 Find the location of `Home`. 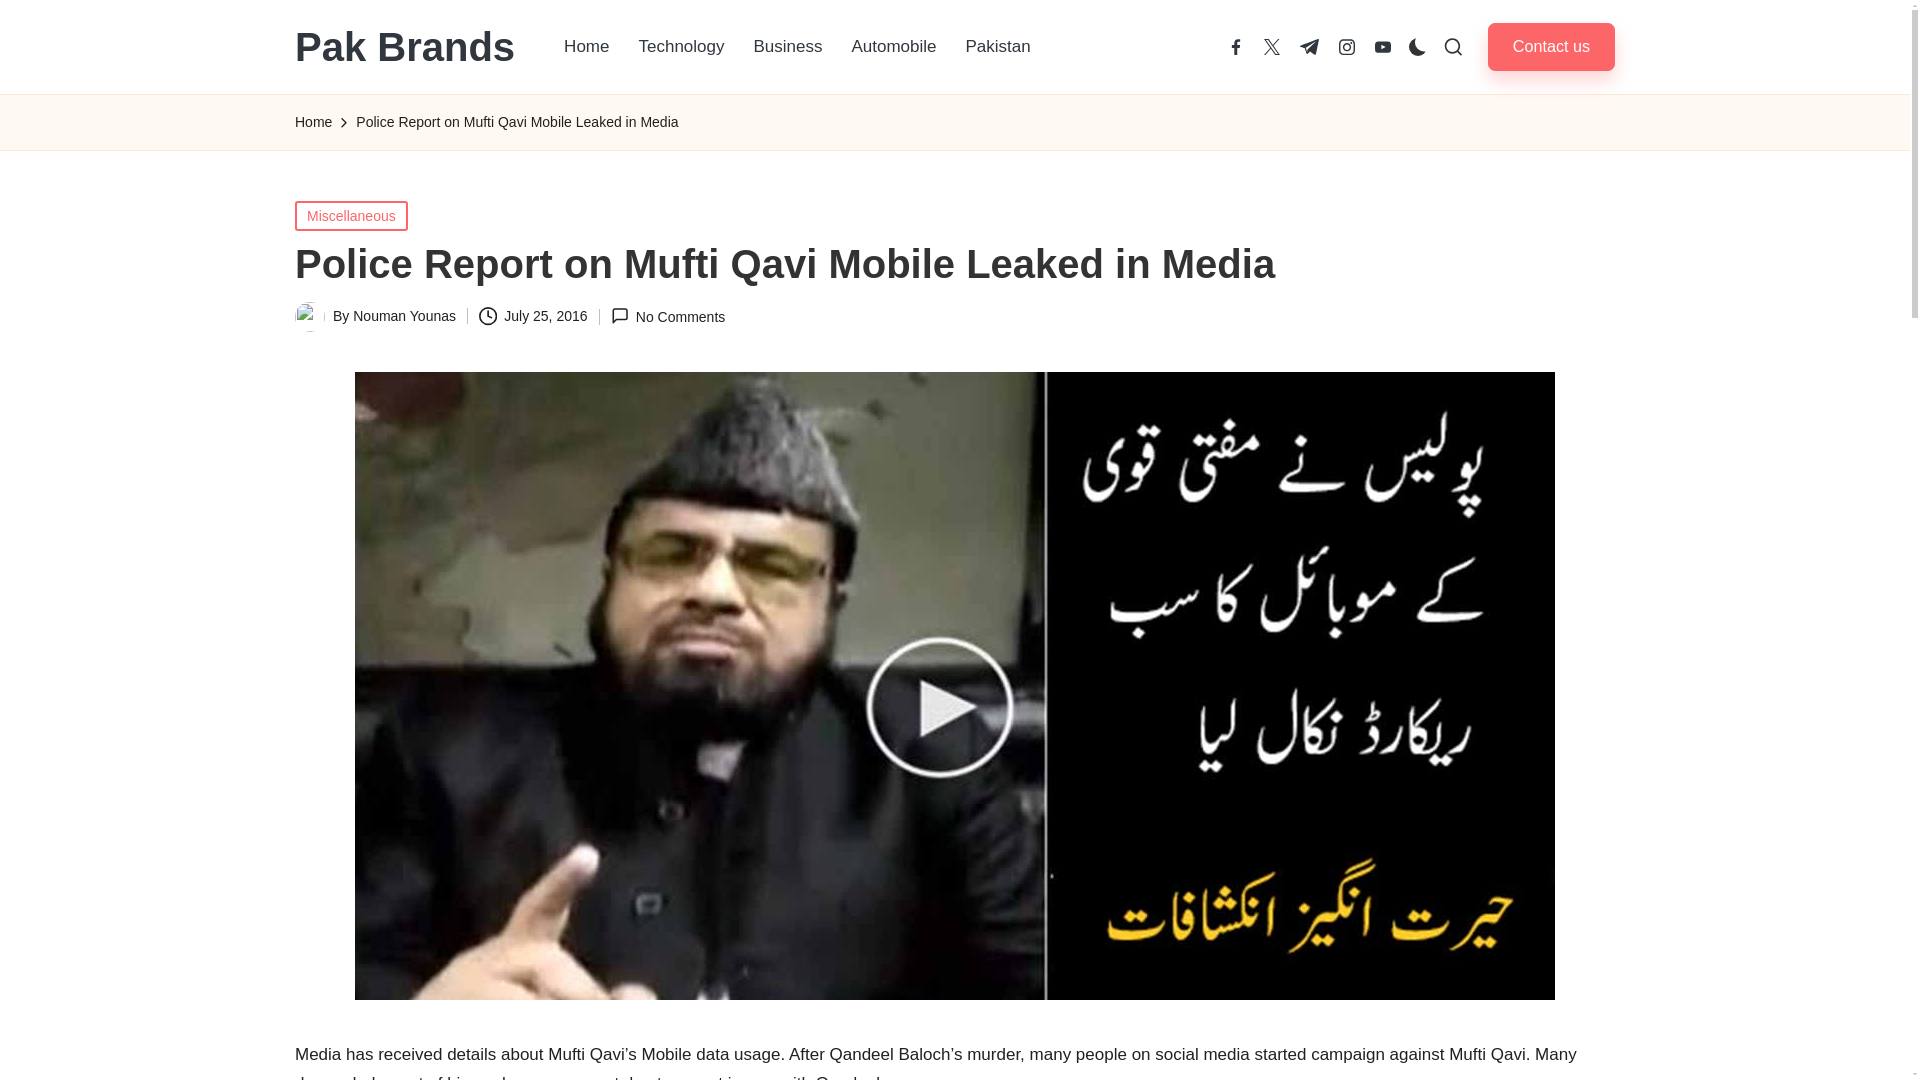

Home is located at coordinates (314, 122).